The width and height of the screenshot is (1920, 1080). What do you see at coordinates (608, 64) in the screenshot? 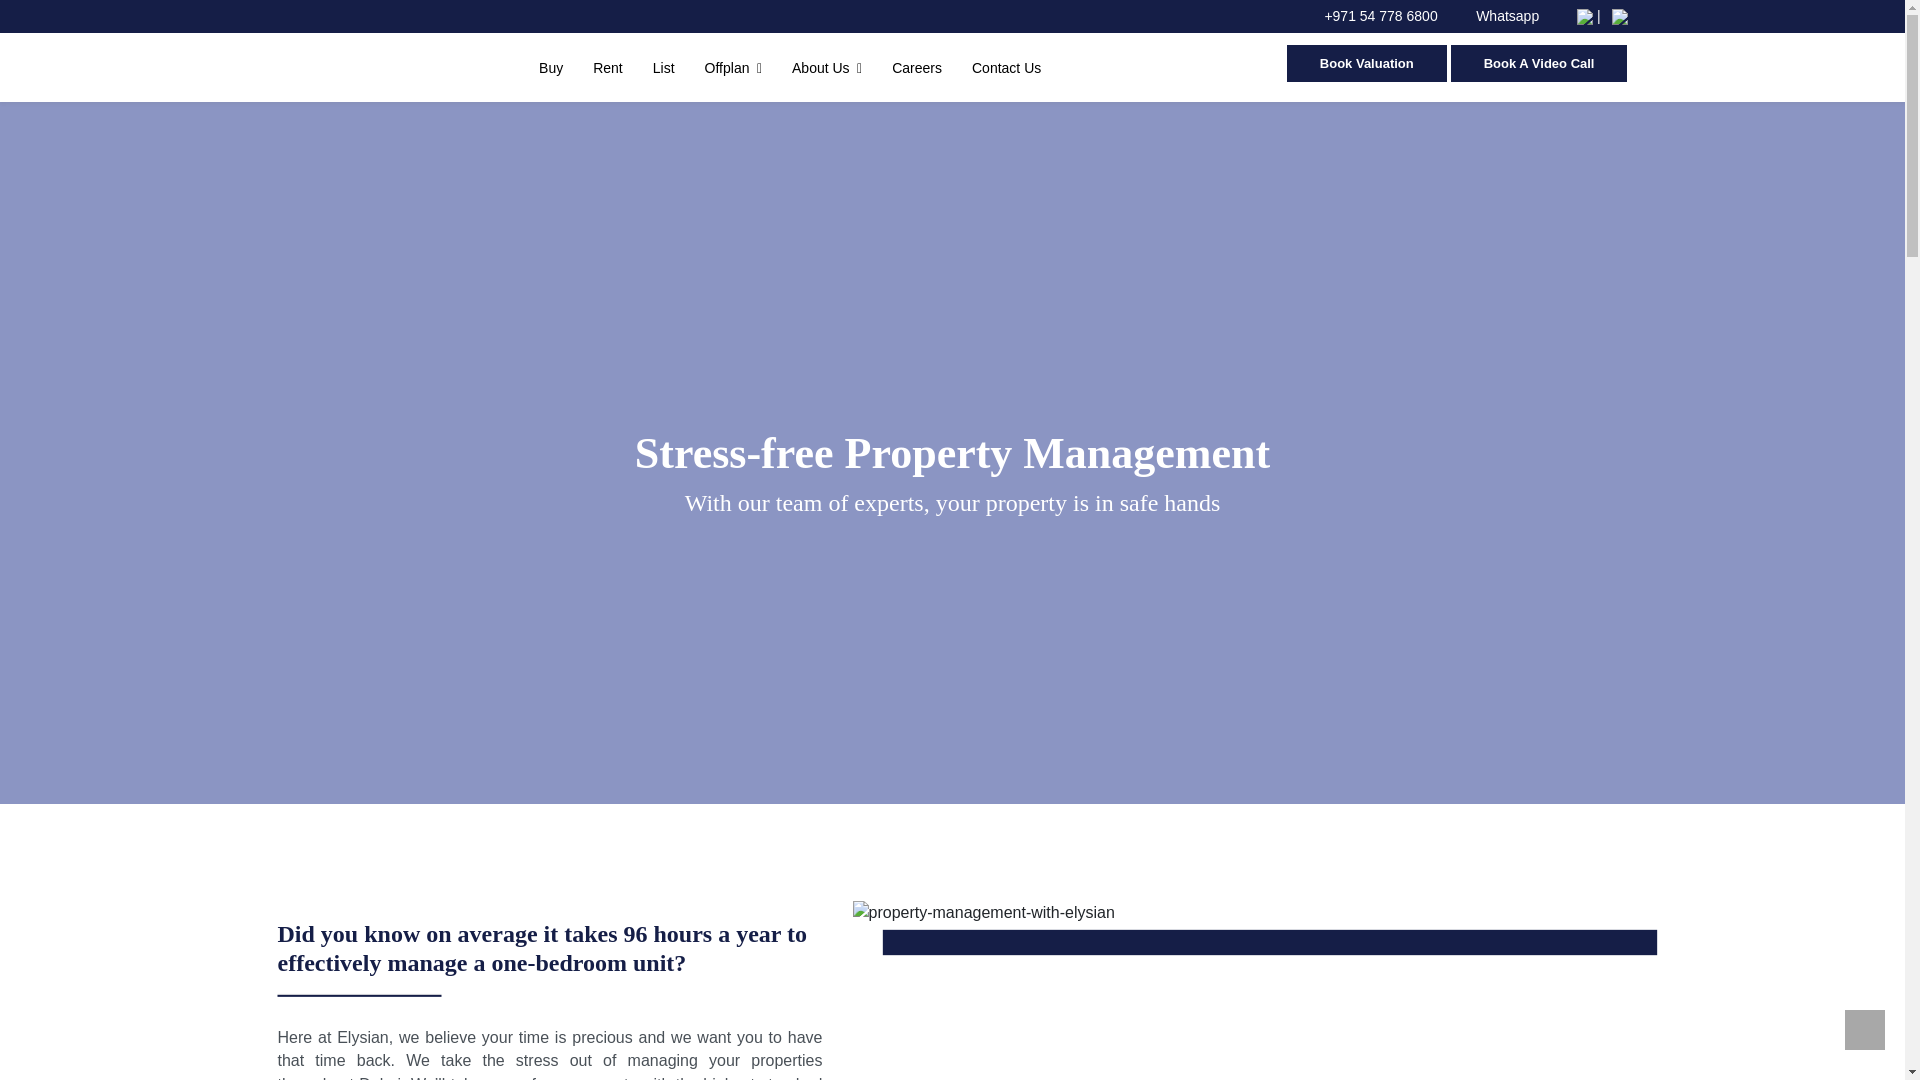
I see `Rent` at bounding box center [608, 64].